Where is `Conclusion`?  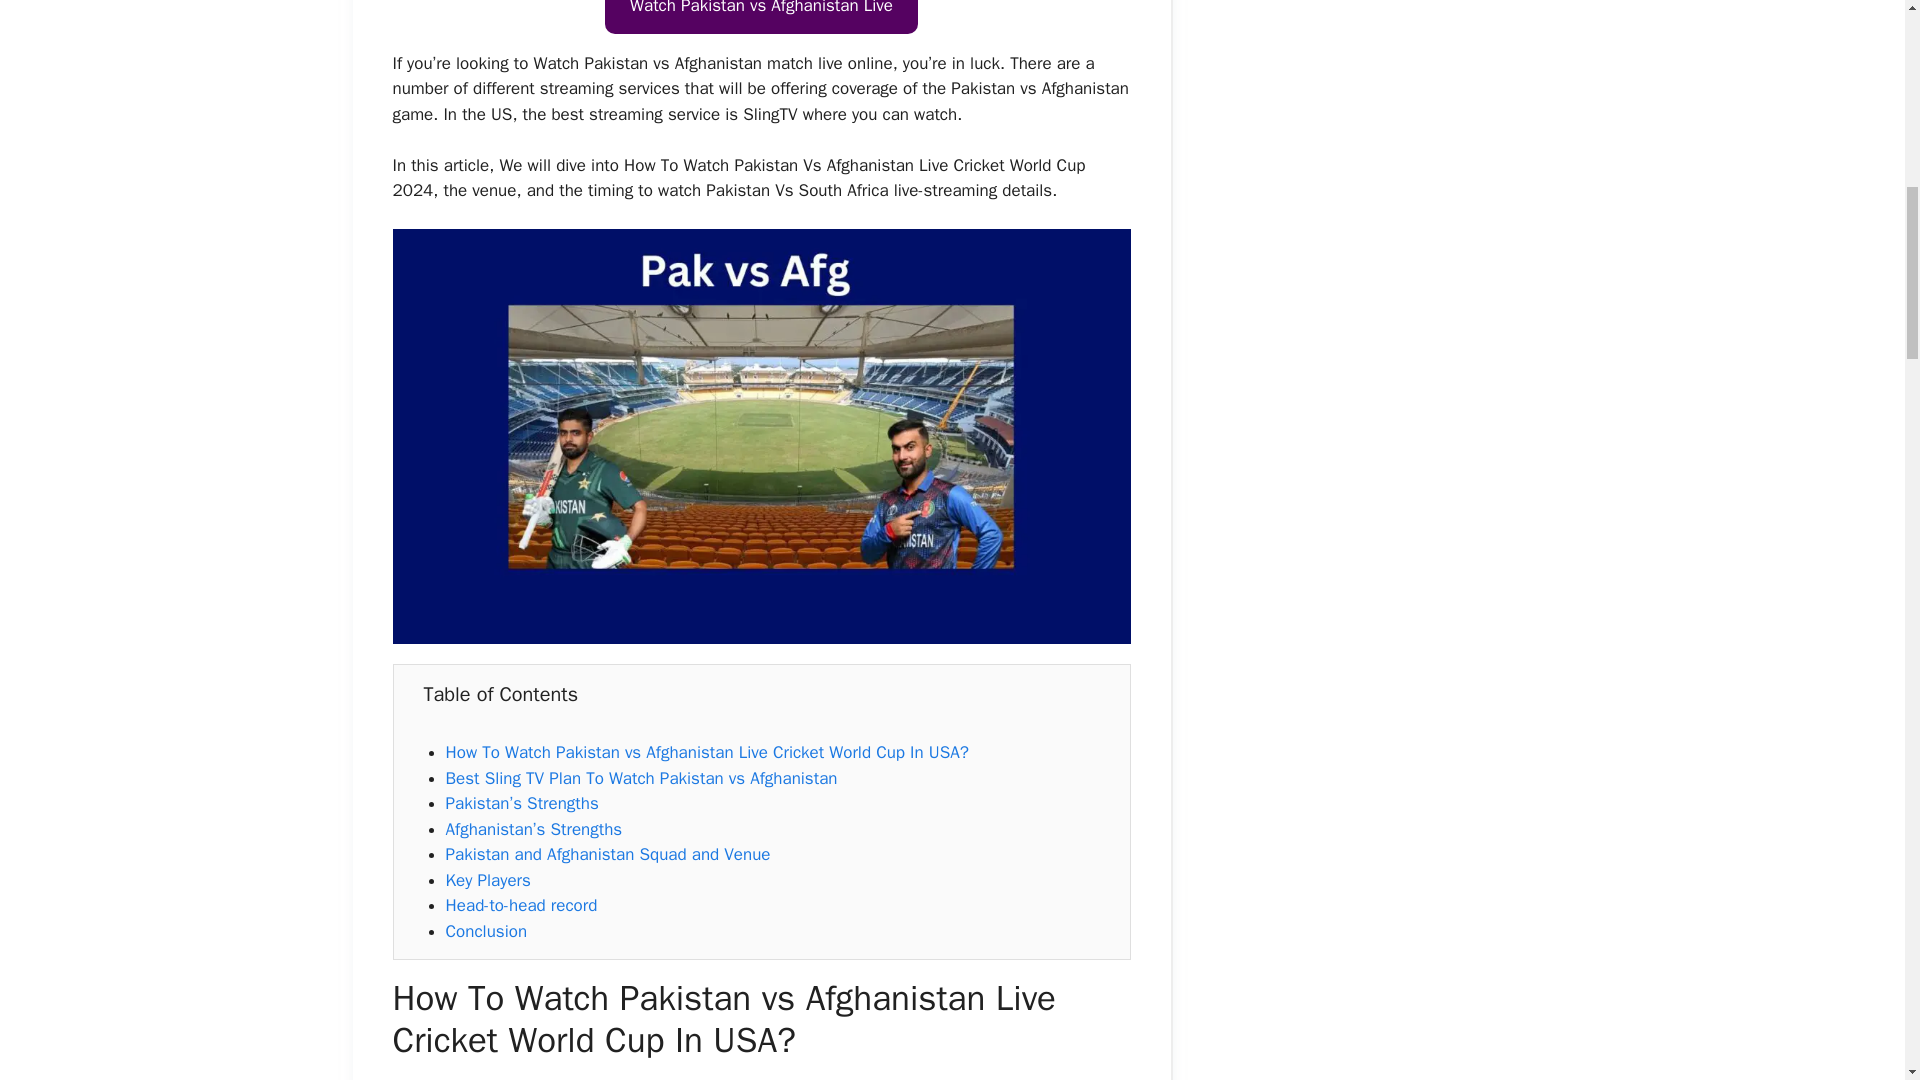
Conclusion is located at coordinates (486, 931).